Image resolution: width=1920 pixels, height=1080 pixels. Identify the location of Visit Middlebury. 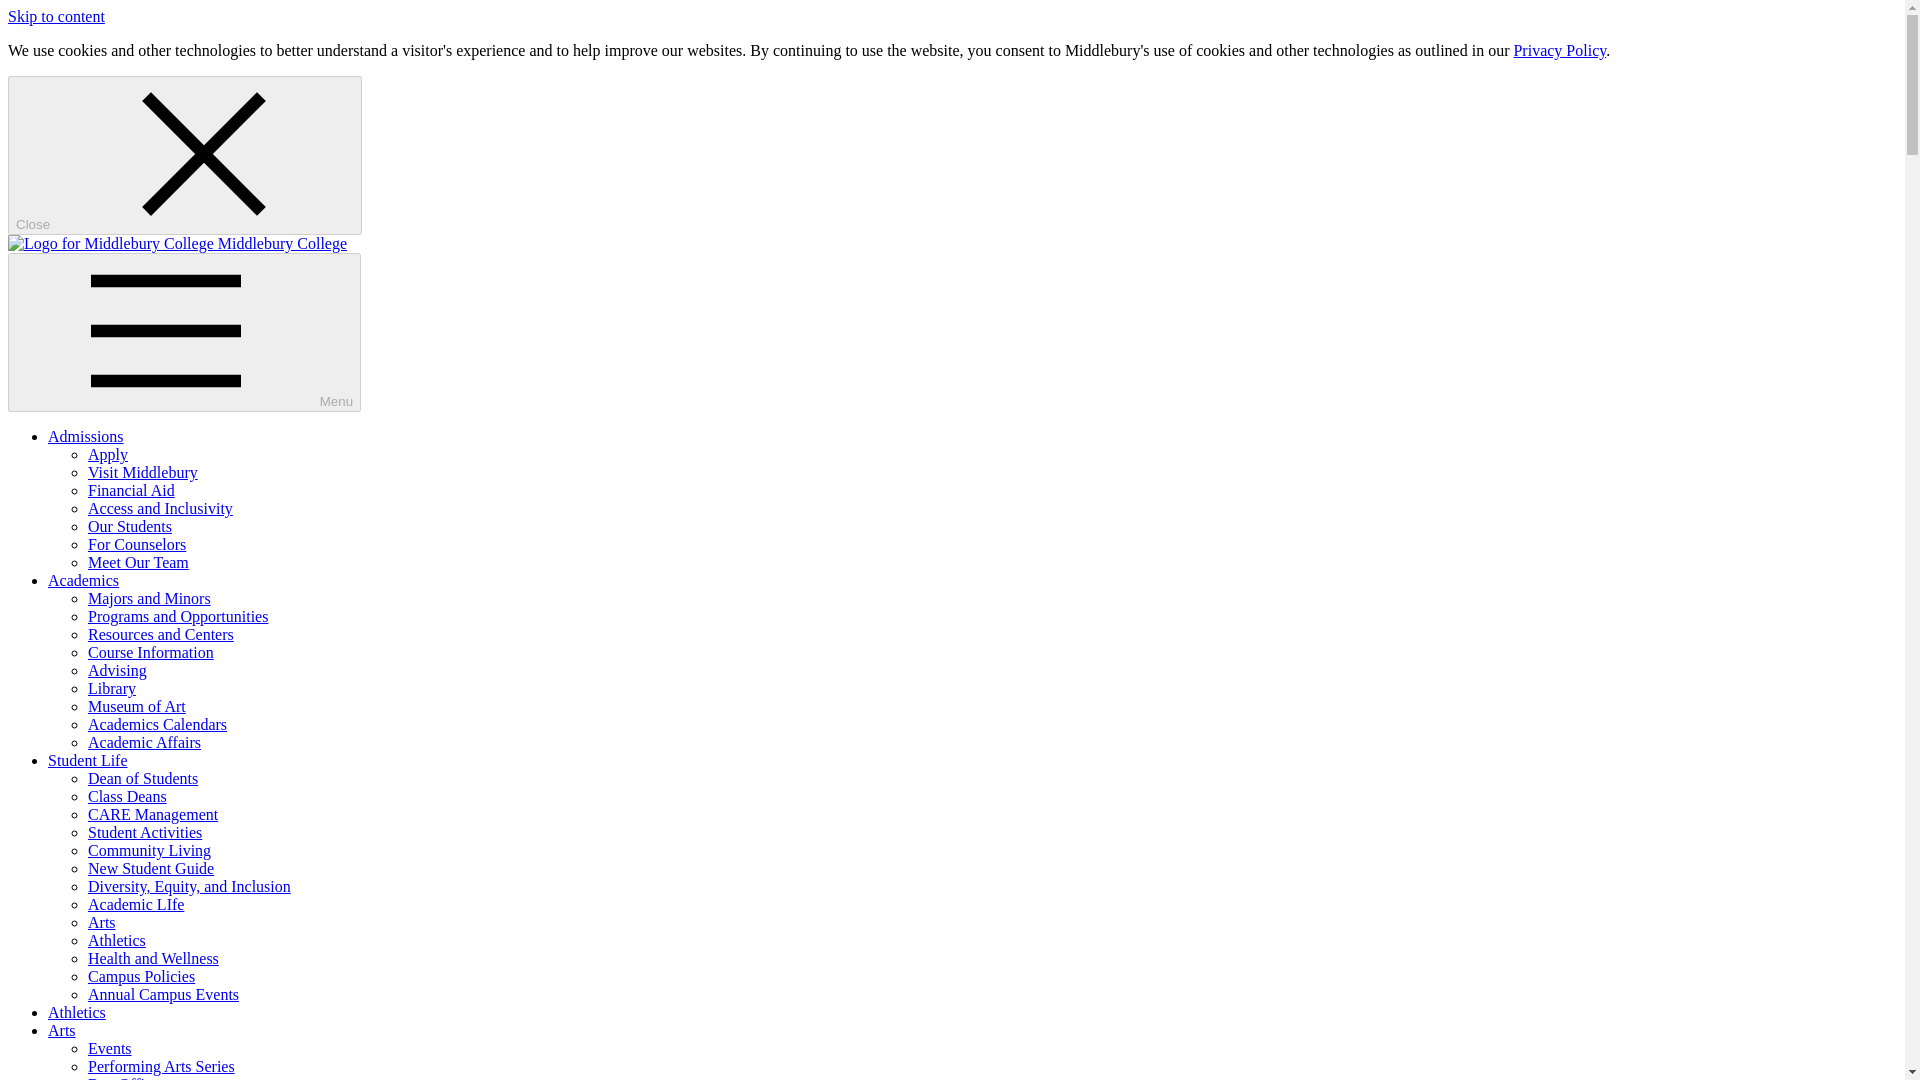
(142, 472).